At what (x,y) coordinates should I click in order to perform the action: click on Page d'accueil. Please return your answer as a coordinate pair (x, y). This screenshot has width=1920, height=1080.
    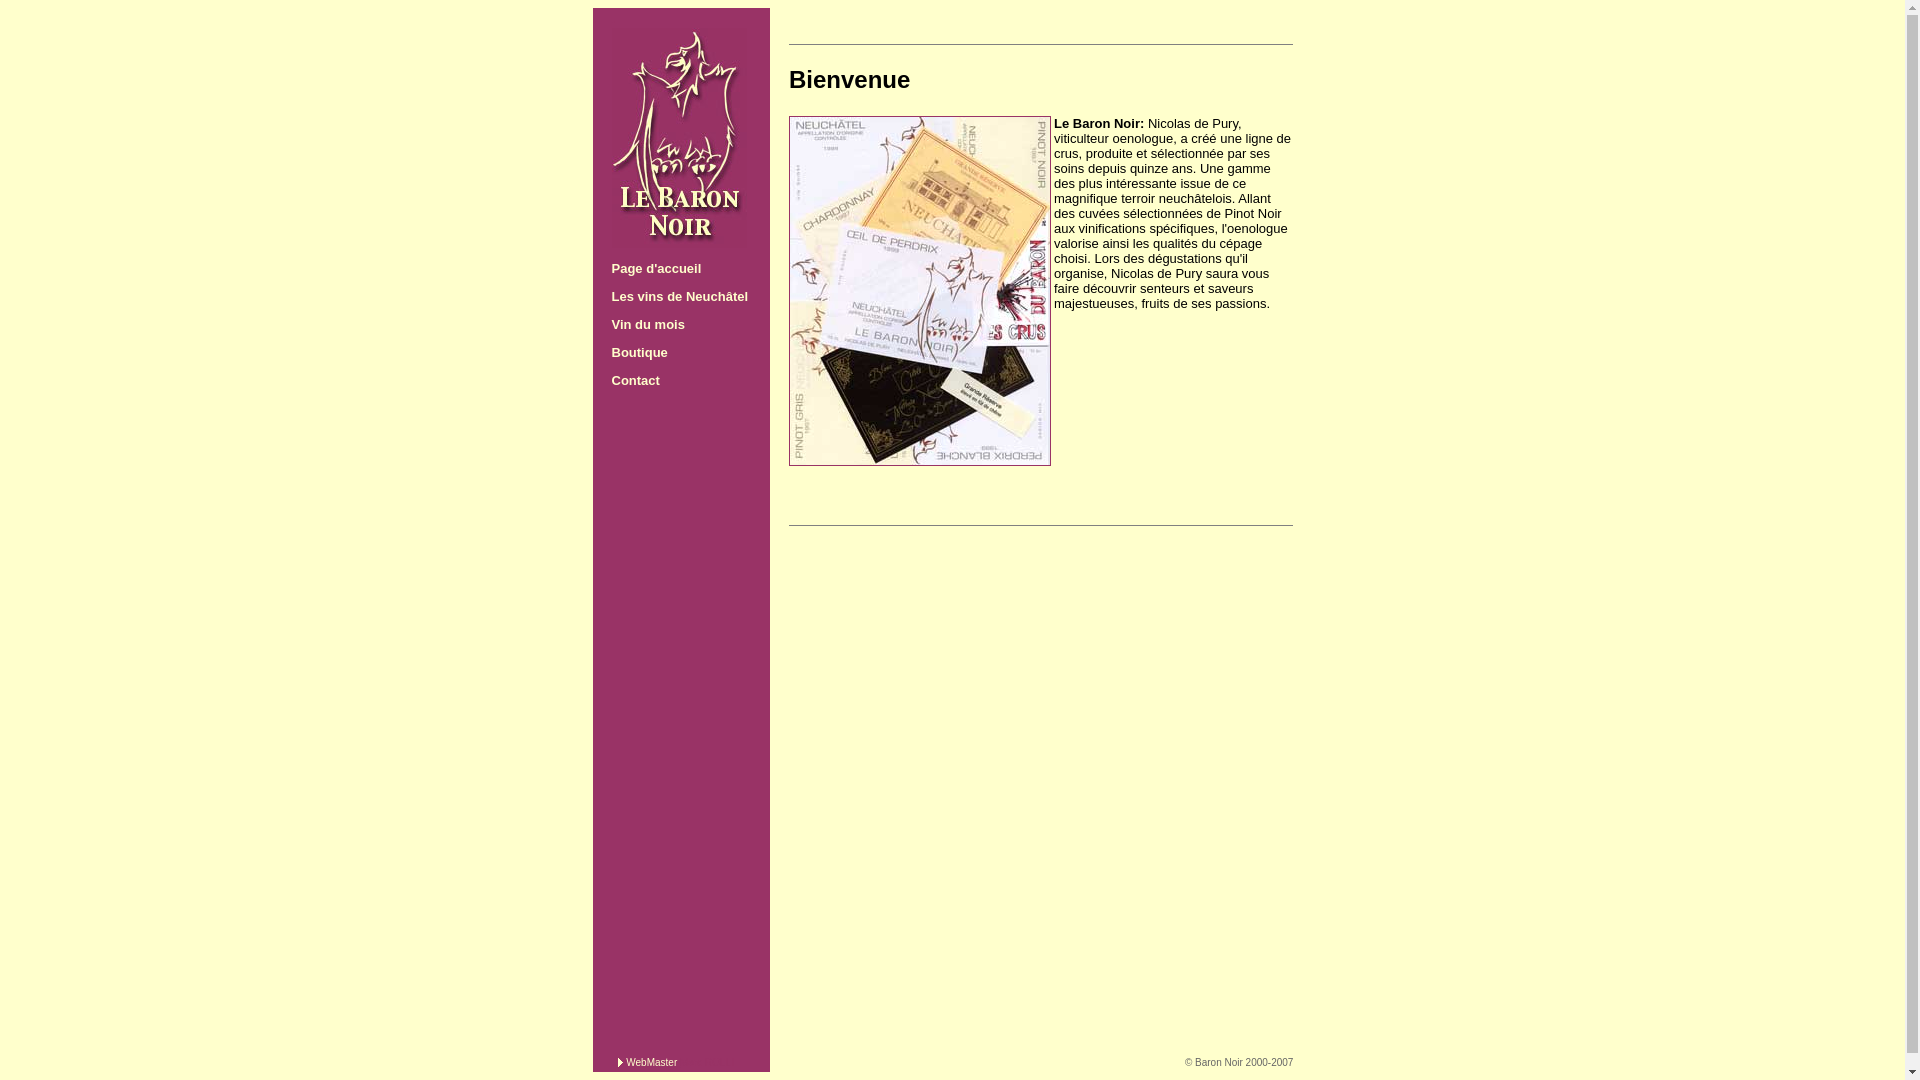
    Looking at the image, I should click on (657, 268).